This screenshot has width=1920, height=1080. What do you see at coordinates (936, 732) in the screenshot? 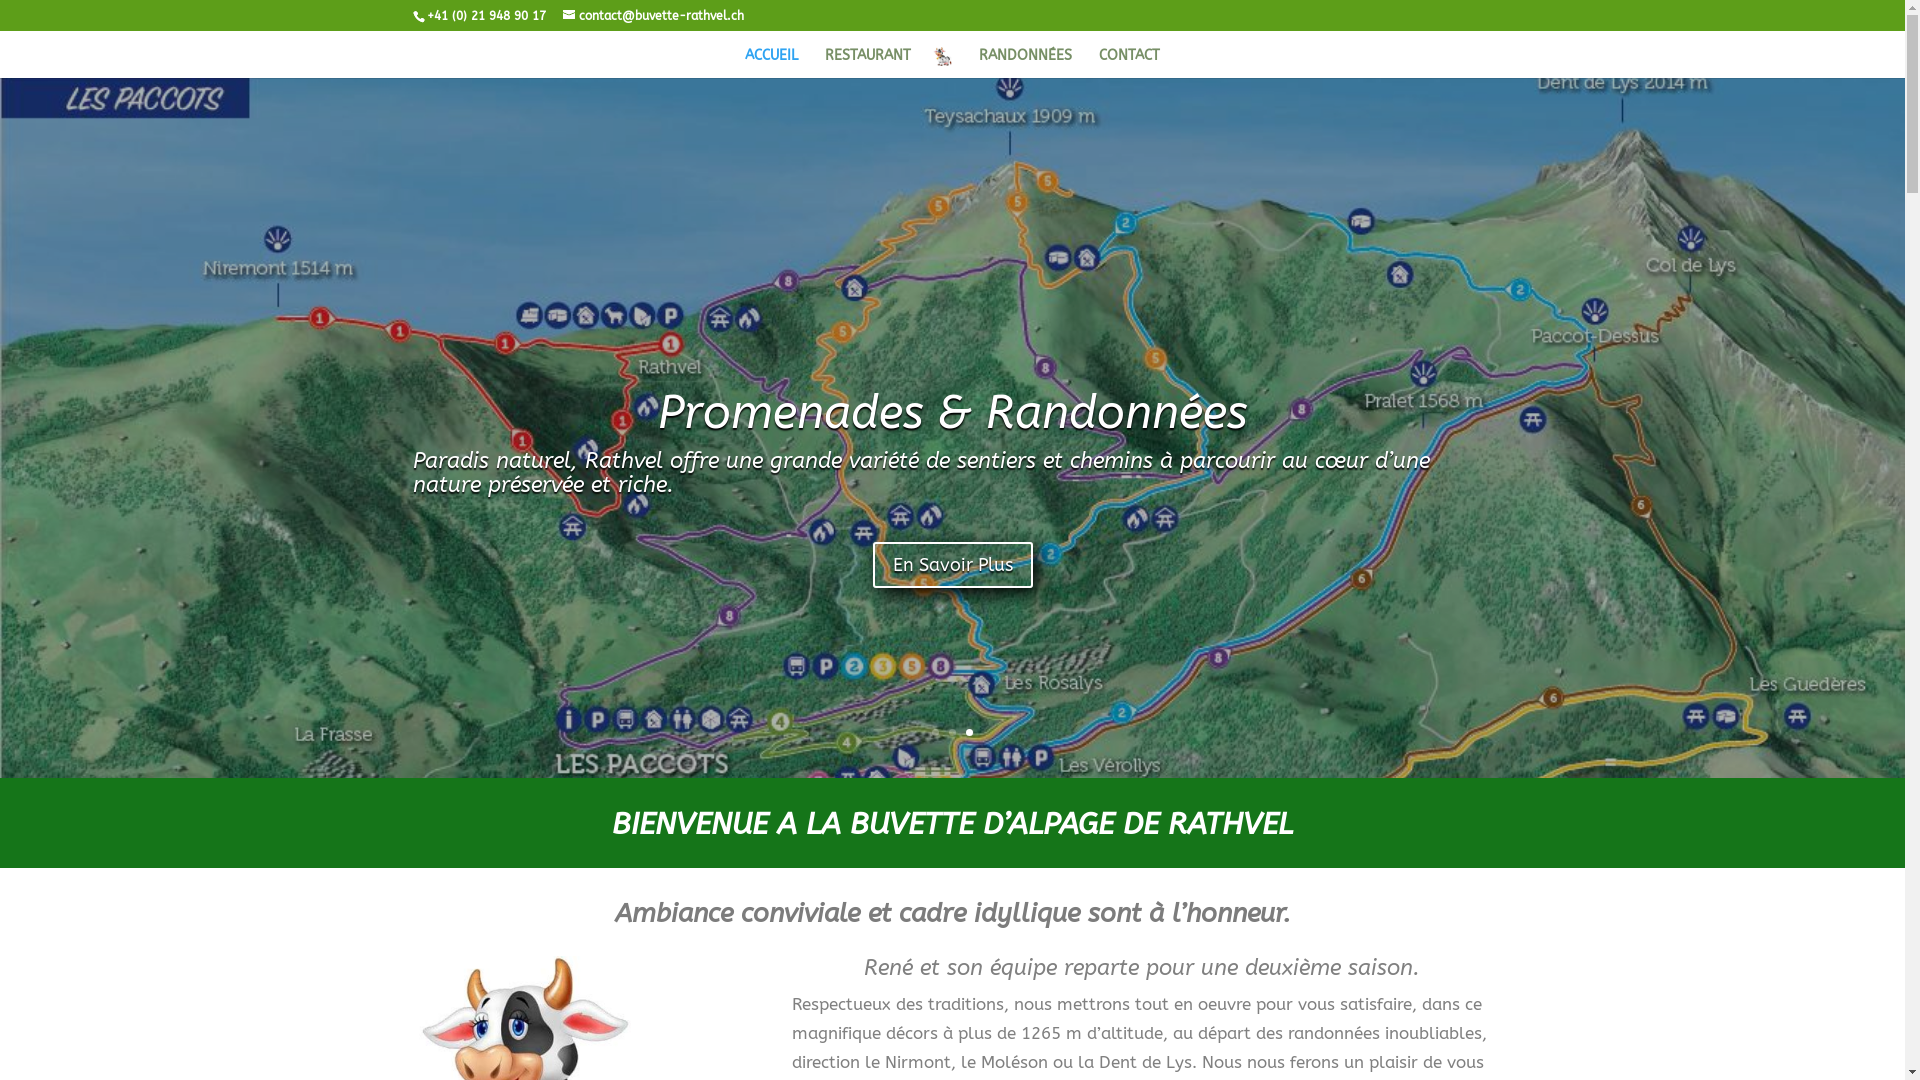
I see `1` at bounding box center [936, 732].